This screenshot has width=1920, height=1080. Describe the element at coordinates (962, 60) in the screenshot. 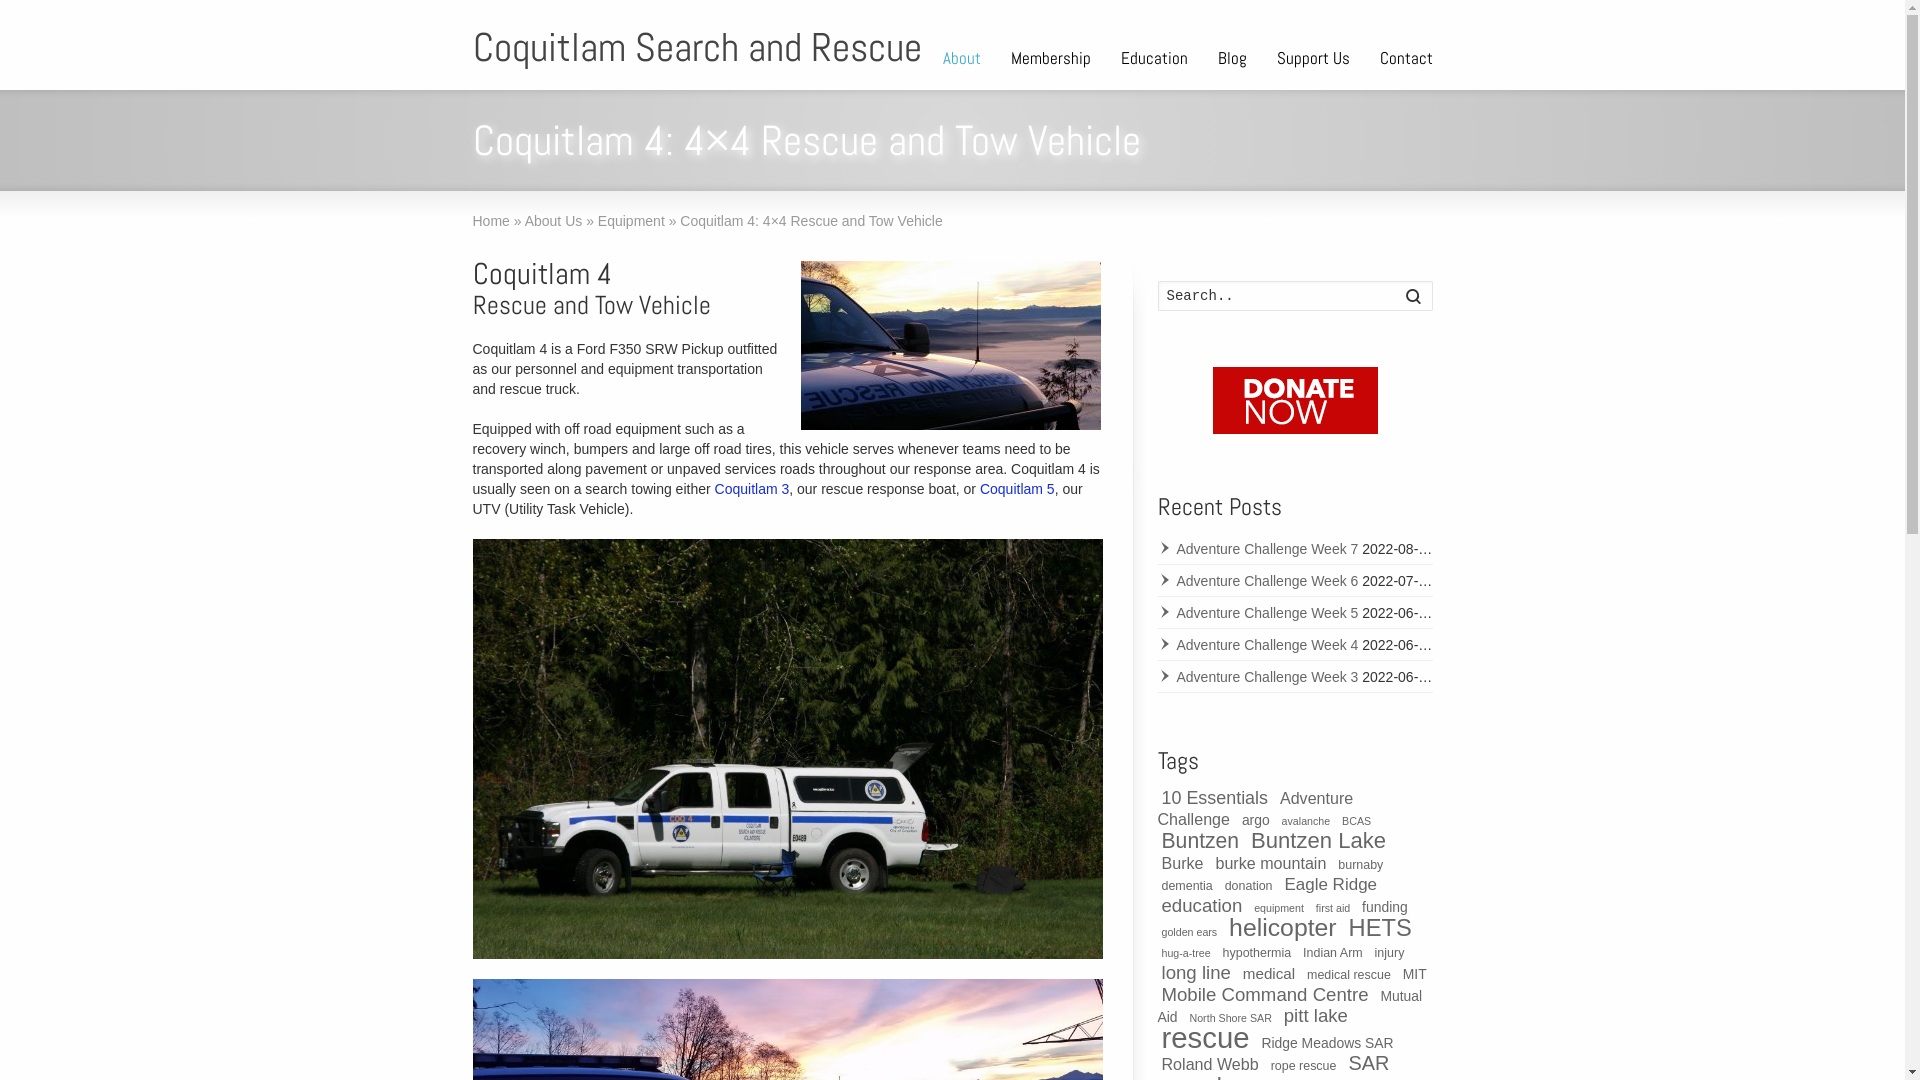

I see `About` at that location.